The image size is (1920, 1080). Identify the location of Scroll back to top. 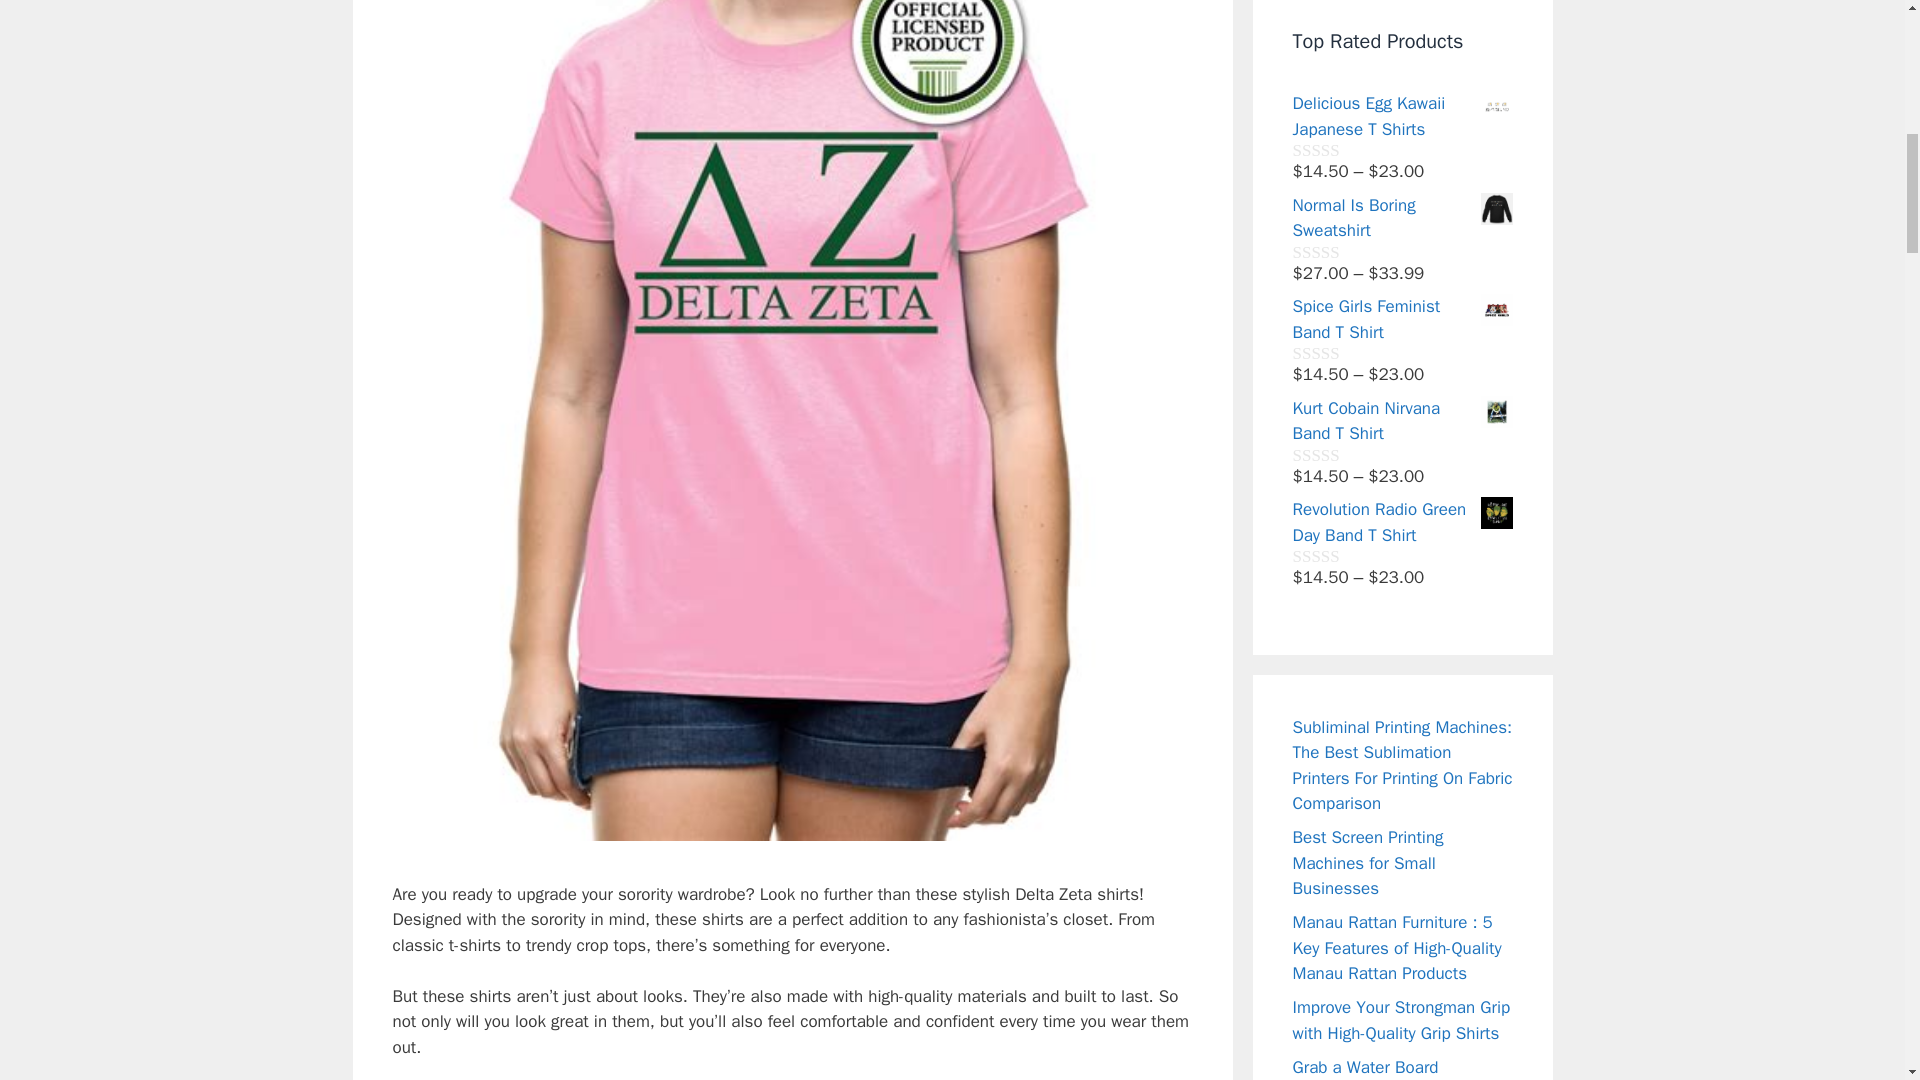
(1855, 949).